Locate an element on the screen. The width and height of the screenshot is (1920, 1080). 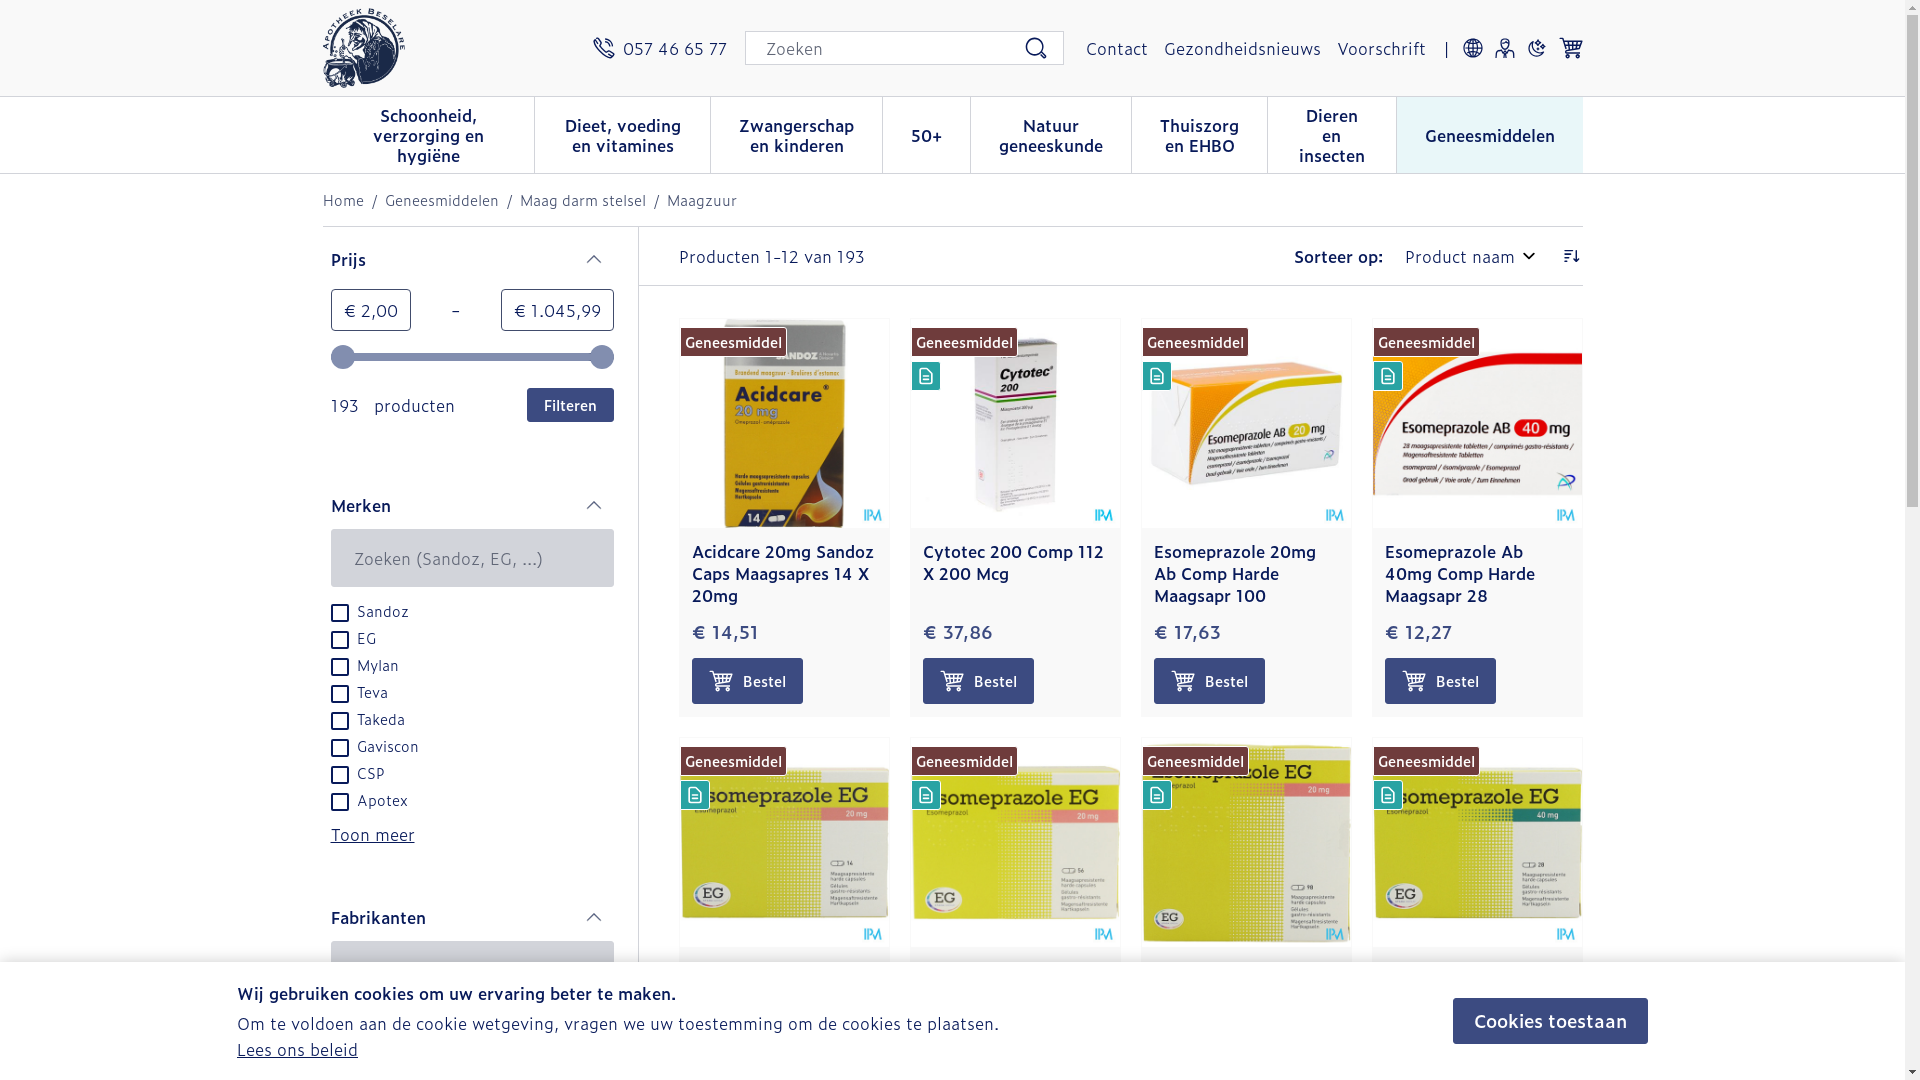
Toon meer is located at coordinates (372, 834).